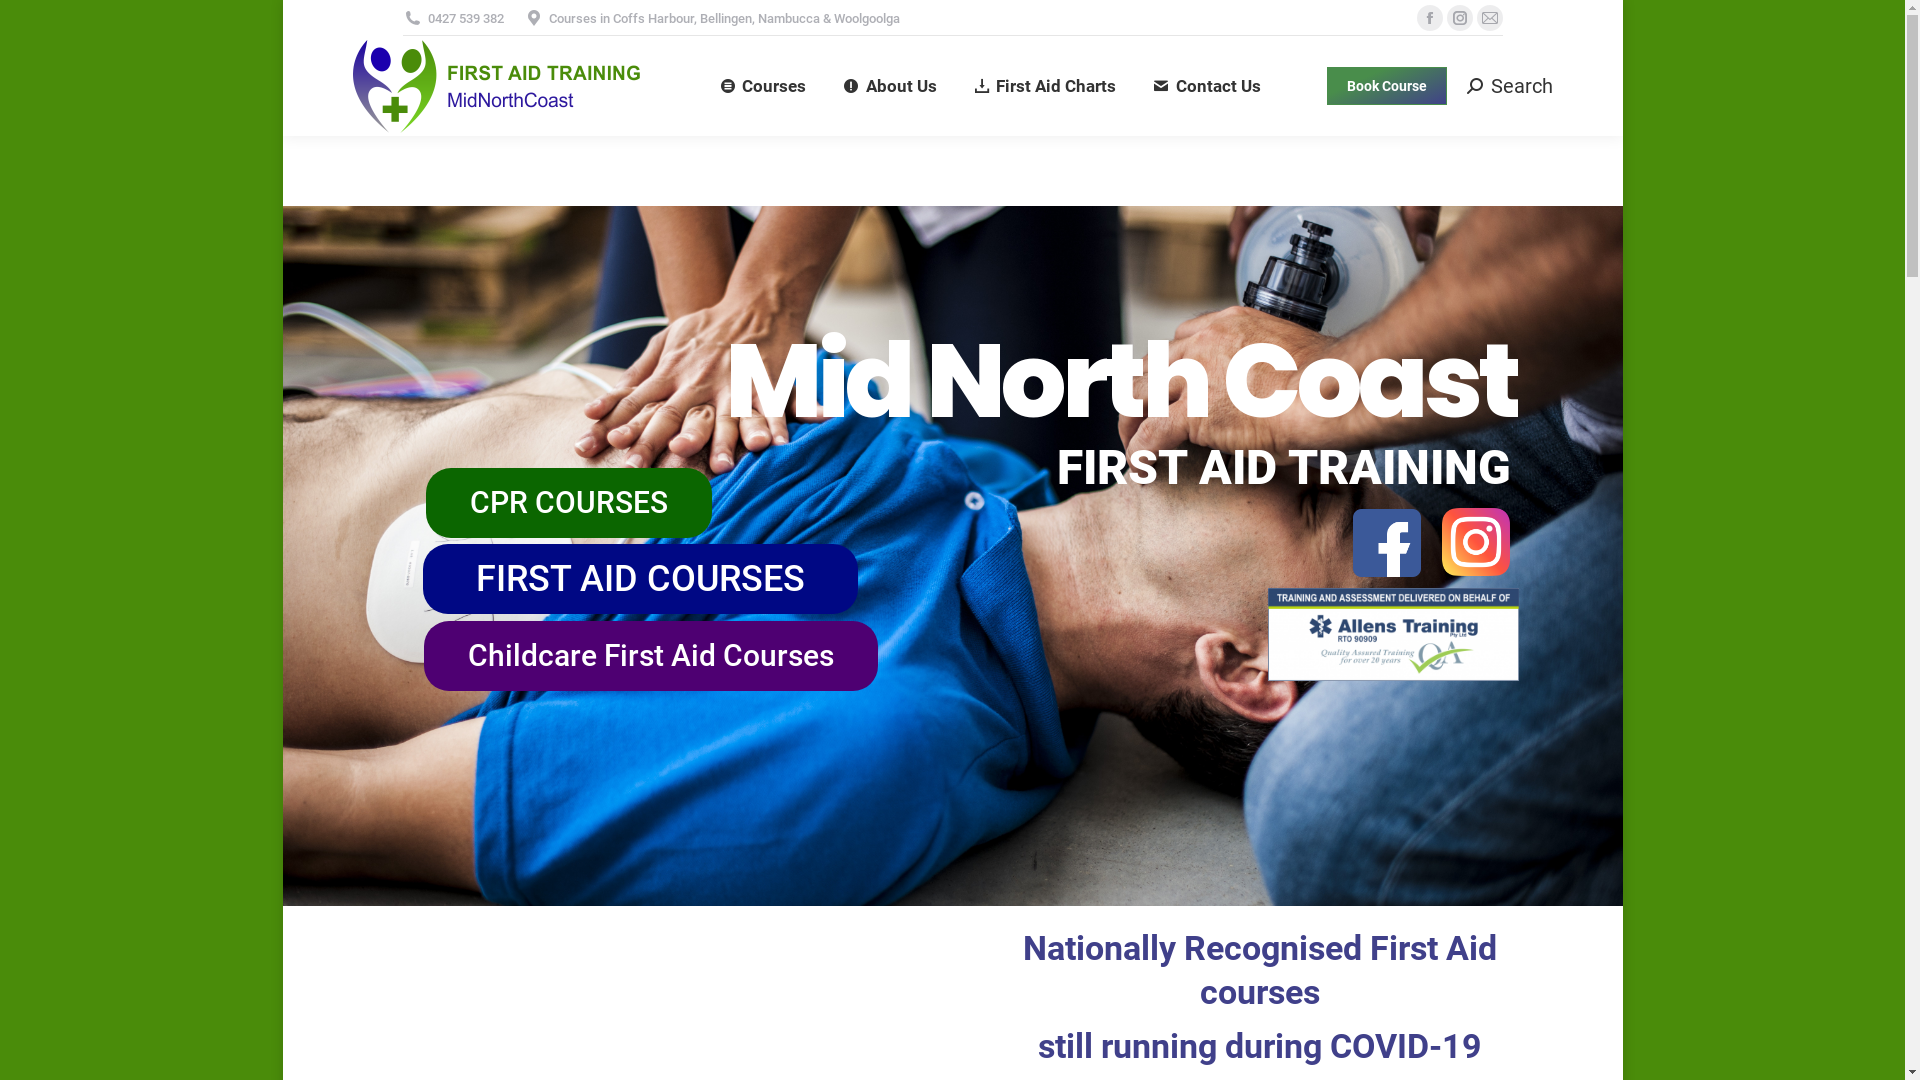 The width and height of the screenshot is (1920, 1080). I want to click on Book Course, so click(1387, 86).